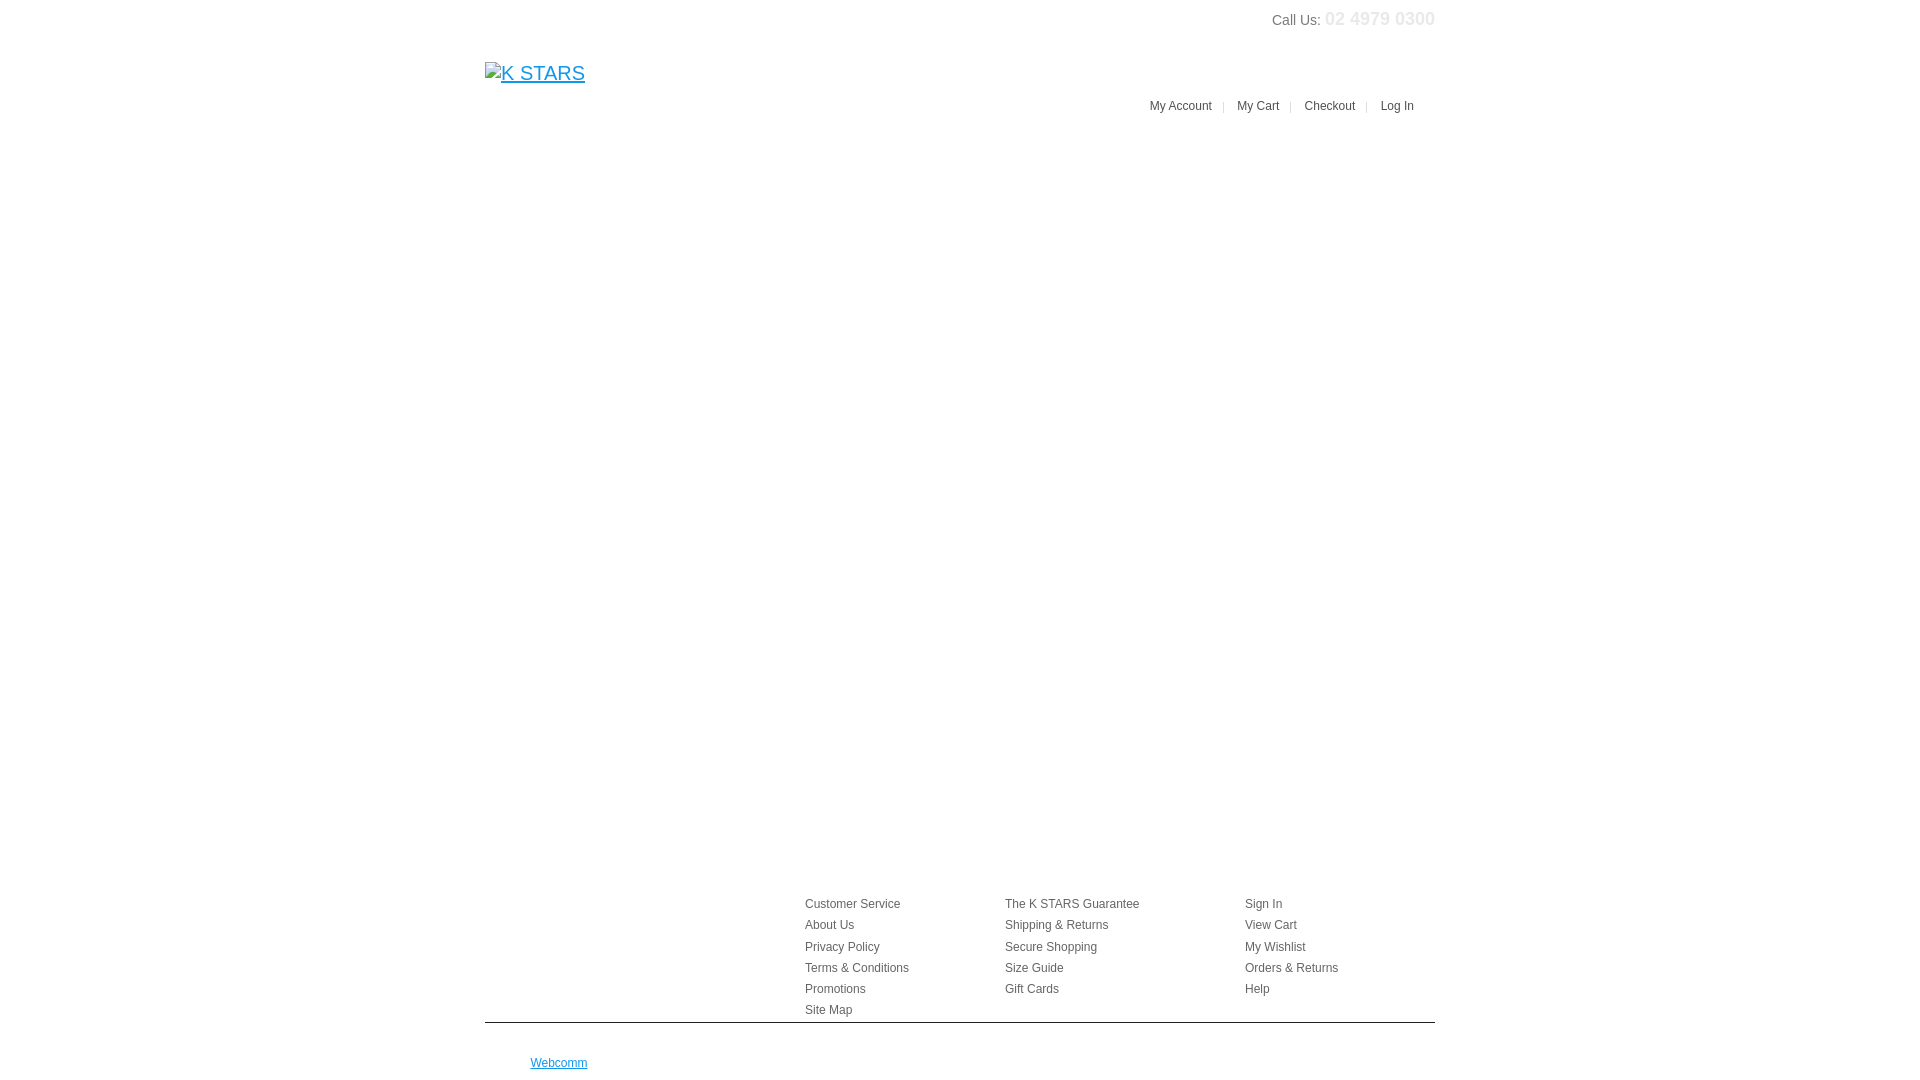 This screenshot has width=1920, height=1080. Describe the element at coordinates (842, 947) in the screenshot. I see `Privacy Policy` at that location.